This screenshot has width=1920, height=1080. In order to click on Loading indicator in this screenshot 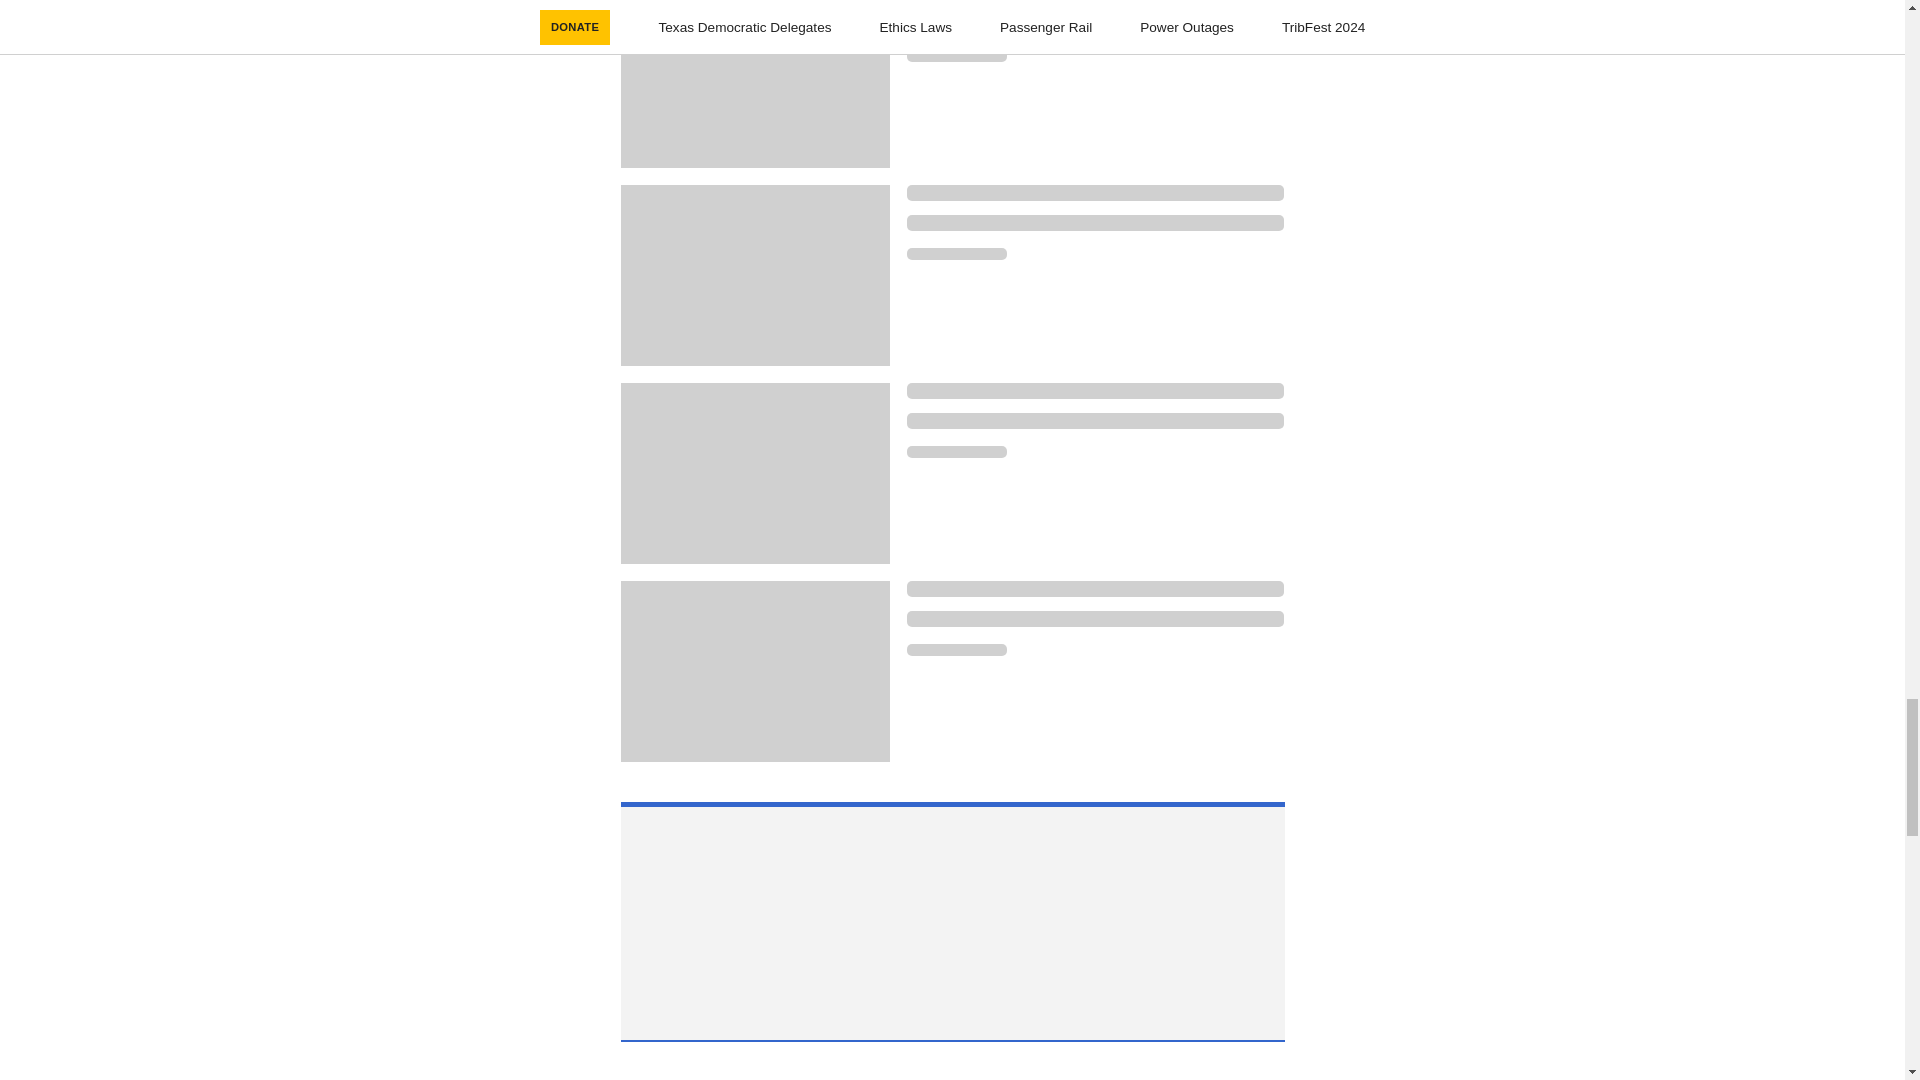, I will do `click(1095, 589)`.